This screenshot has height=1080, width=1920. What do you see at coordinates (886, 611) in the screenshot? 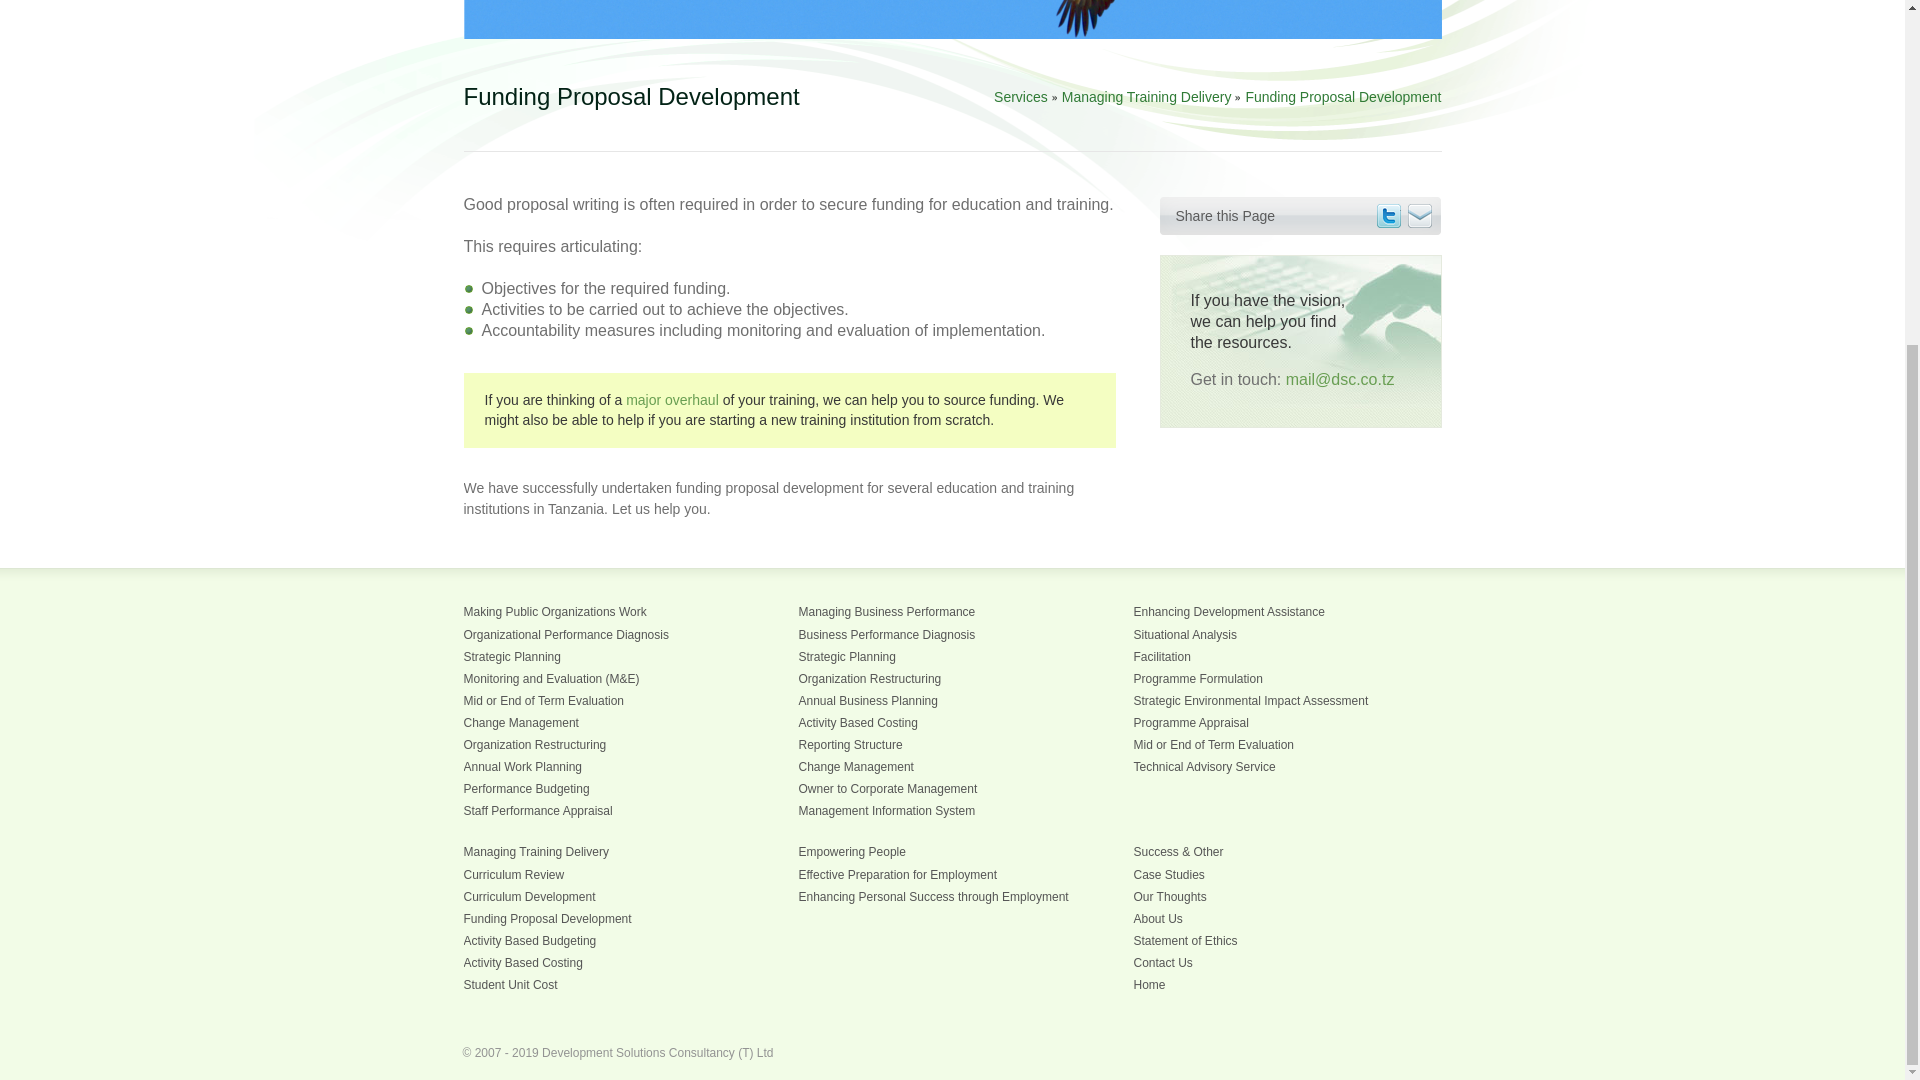
I see `Managing Business Performance` at bounding box center [886, 611].